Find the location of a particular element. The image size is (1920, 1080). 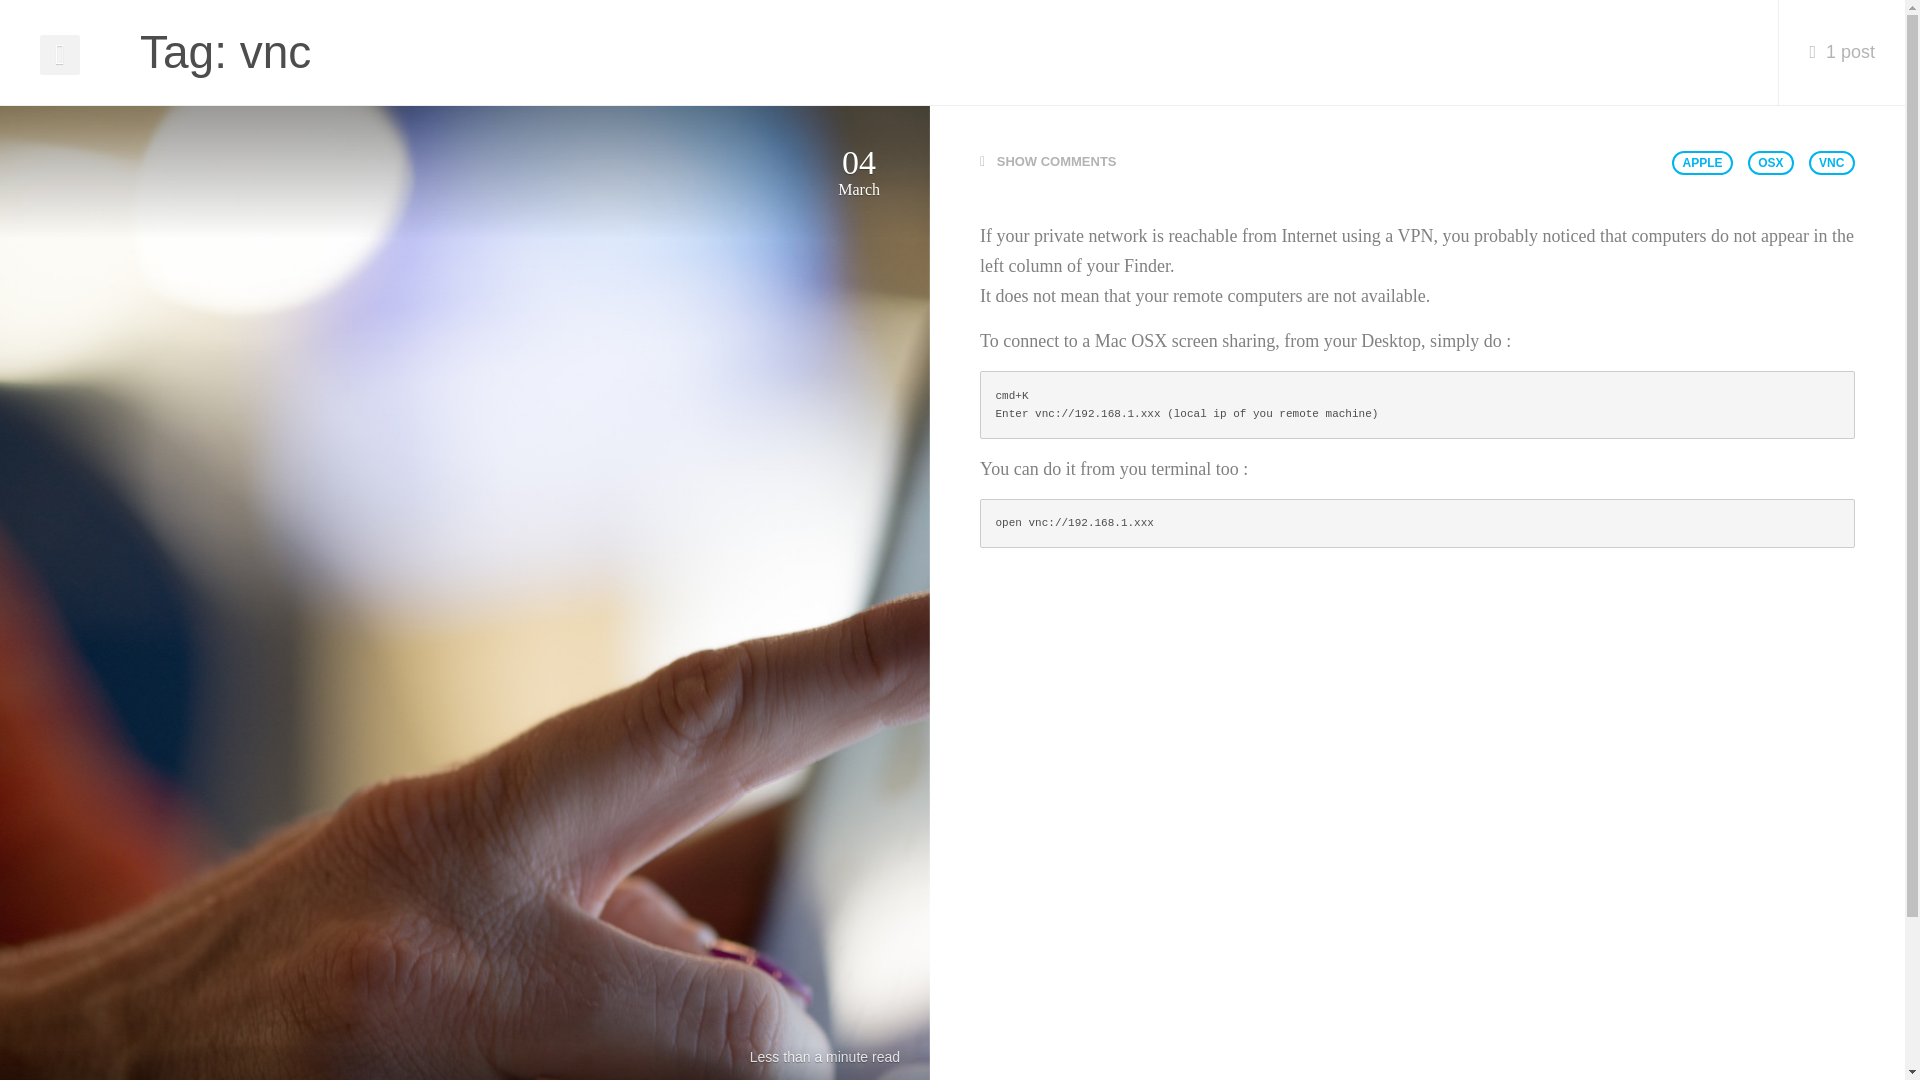

apple is located at coordinates (1854, 162).